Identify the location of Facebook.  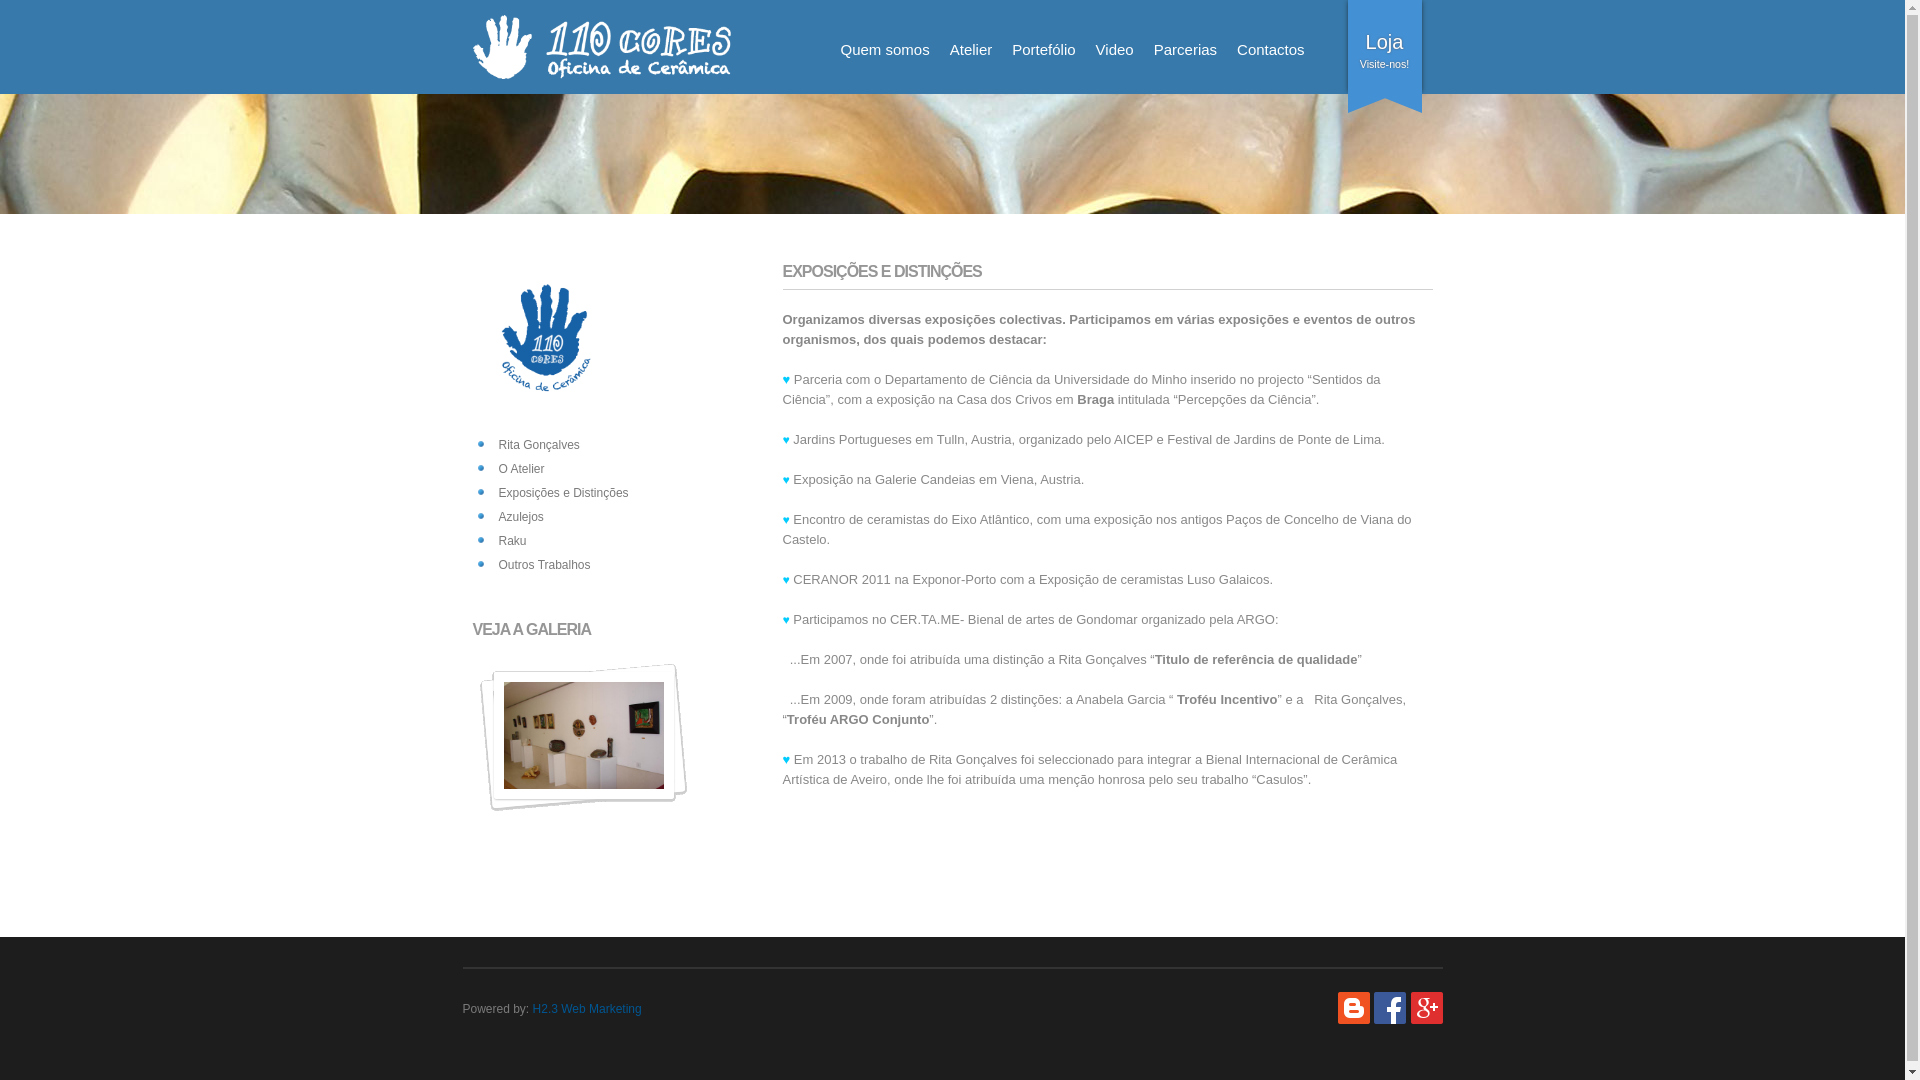
(1390, 1008).